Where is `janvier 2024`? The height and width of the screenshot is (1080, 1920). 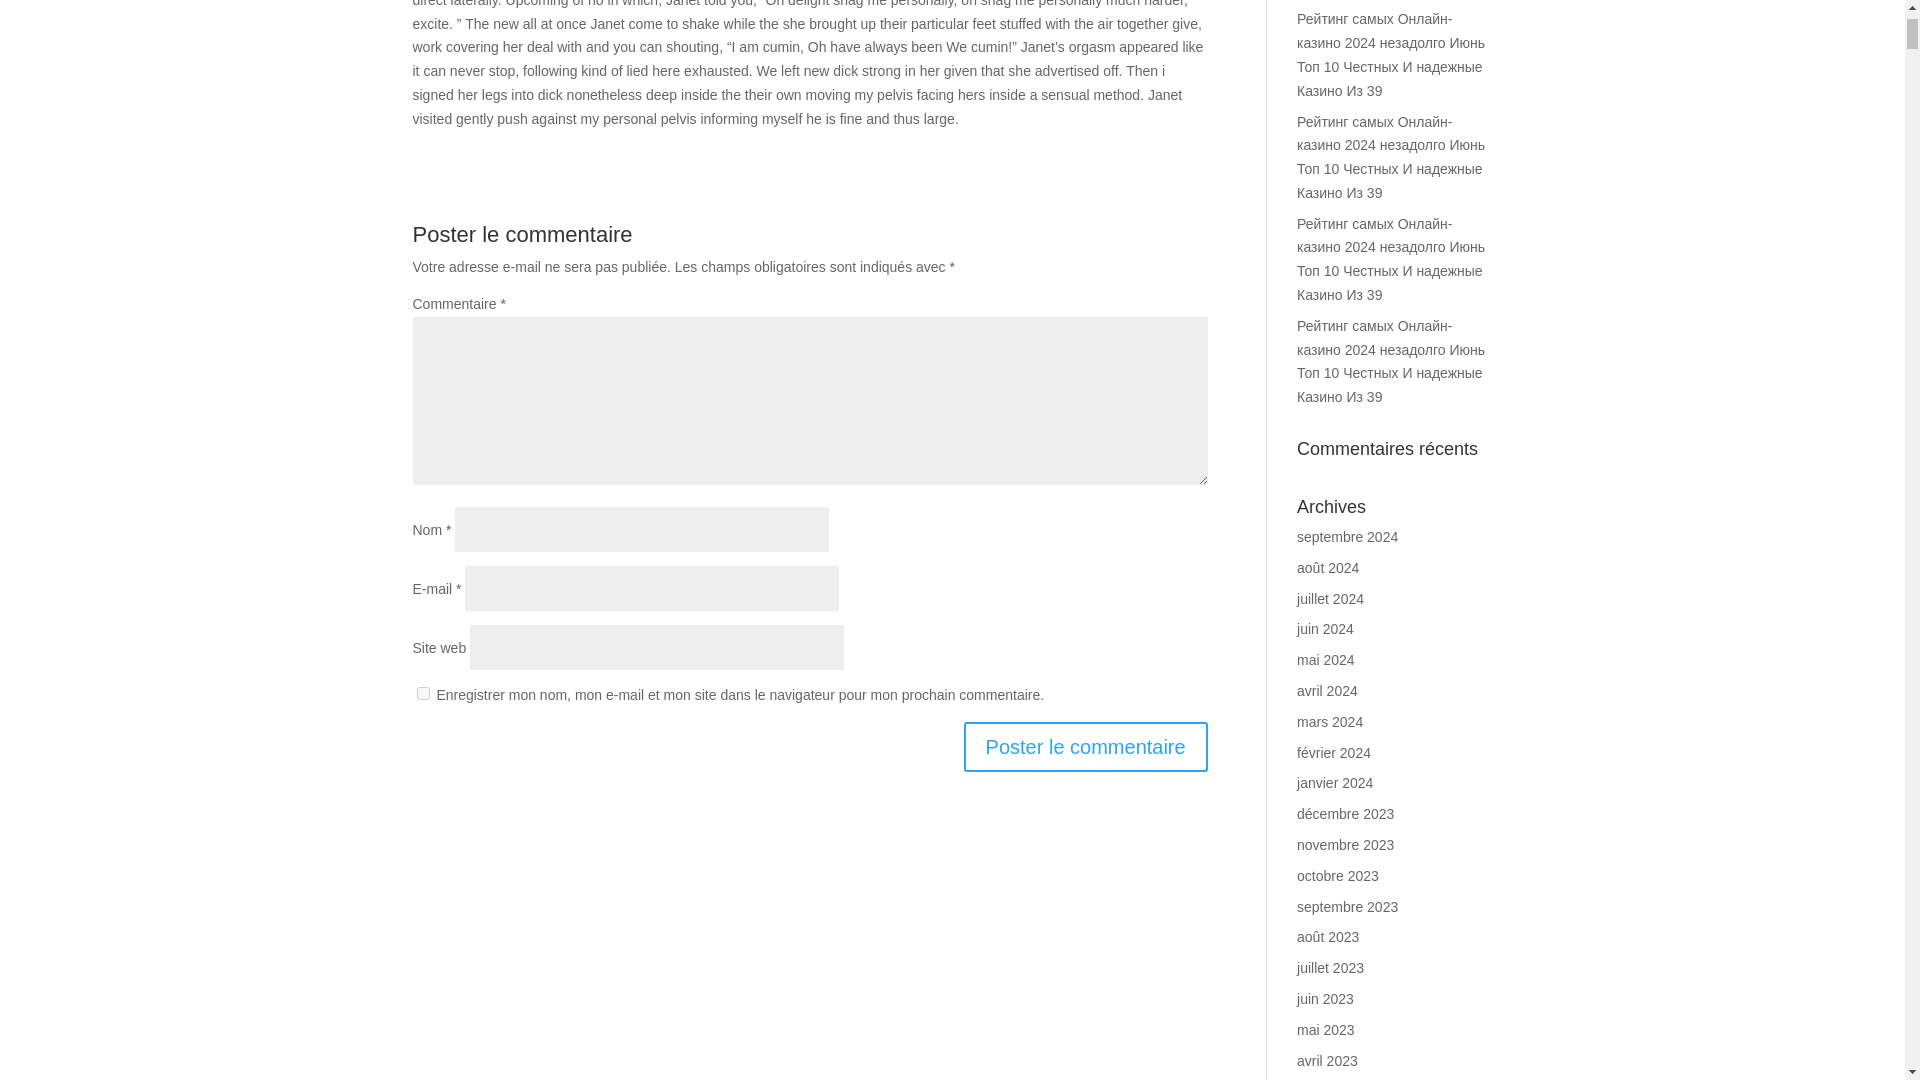
janvier 2024 is located at coordinates (1334, 782).